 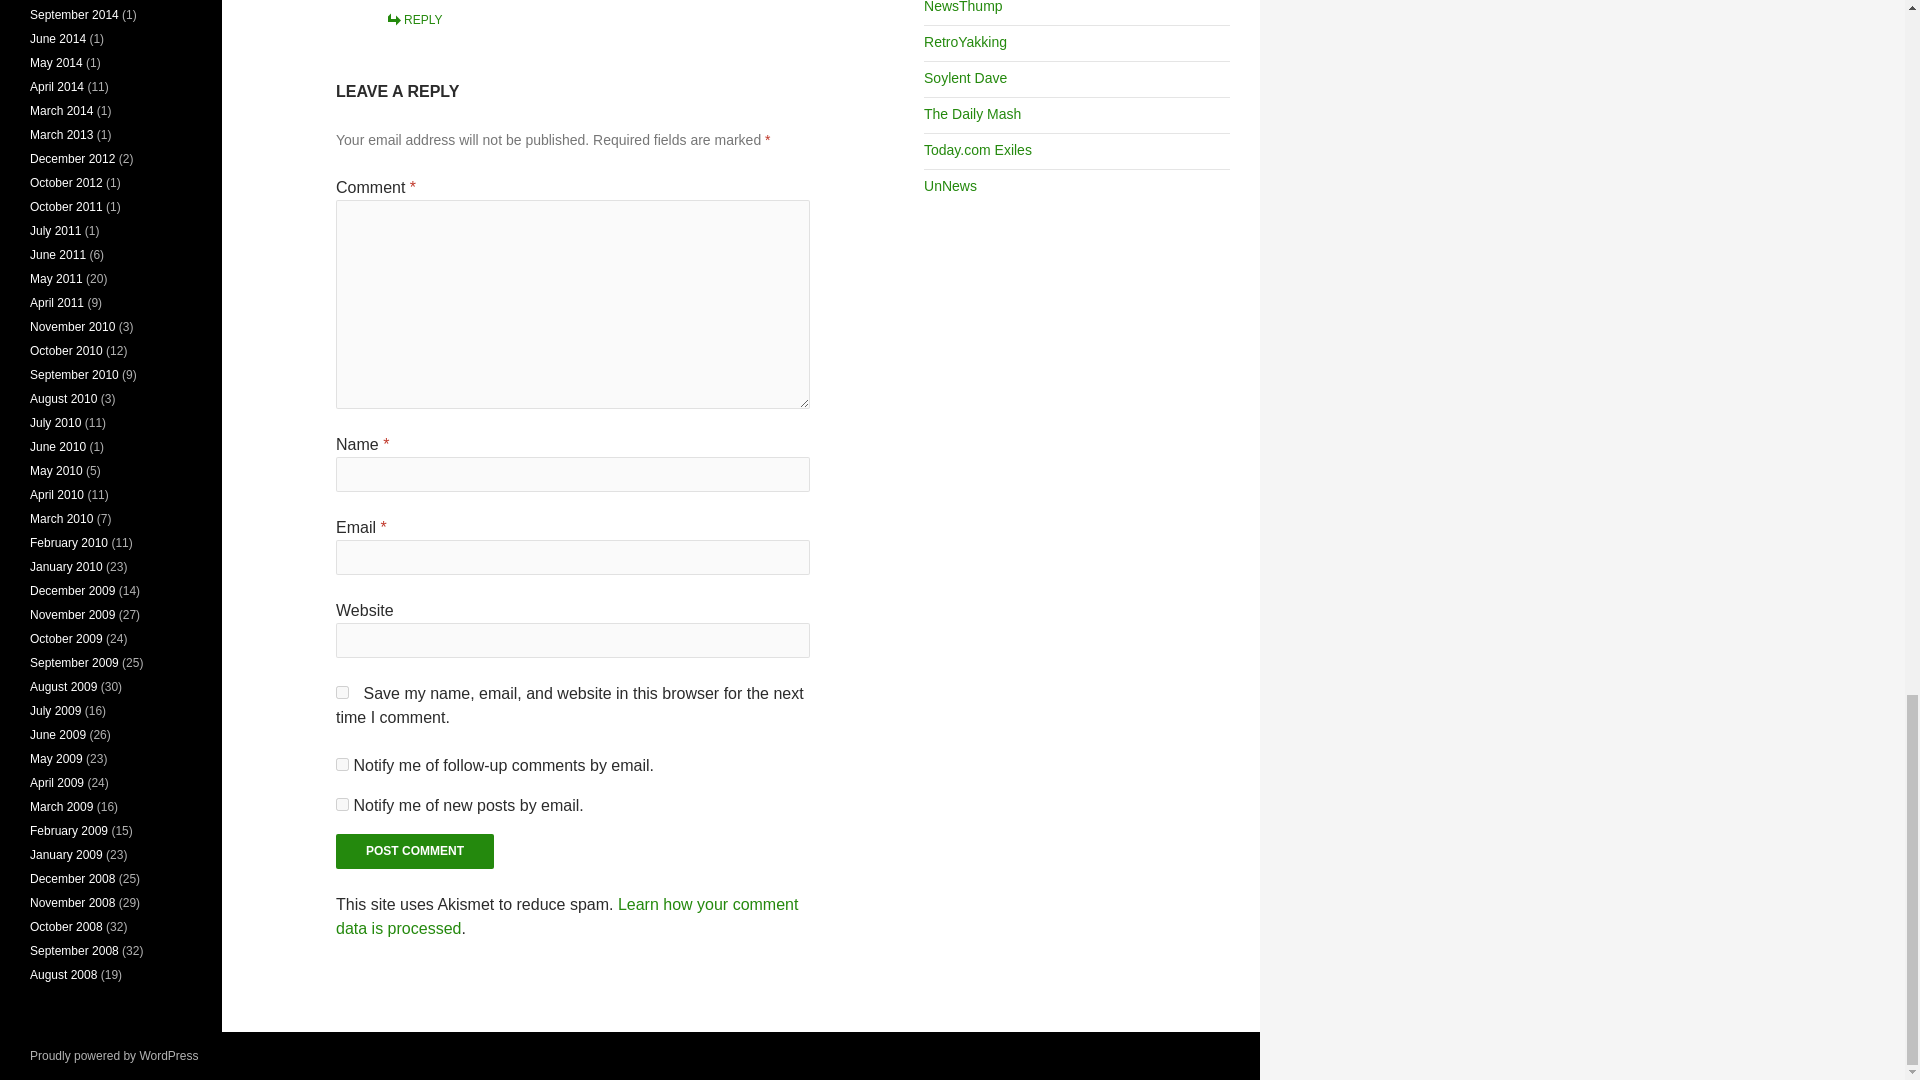 What do you see at coordinates (567, 916) in the screenshot?
I see `Learn how your comment data is processed` at bounding box center [567, 916].